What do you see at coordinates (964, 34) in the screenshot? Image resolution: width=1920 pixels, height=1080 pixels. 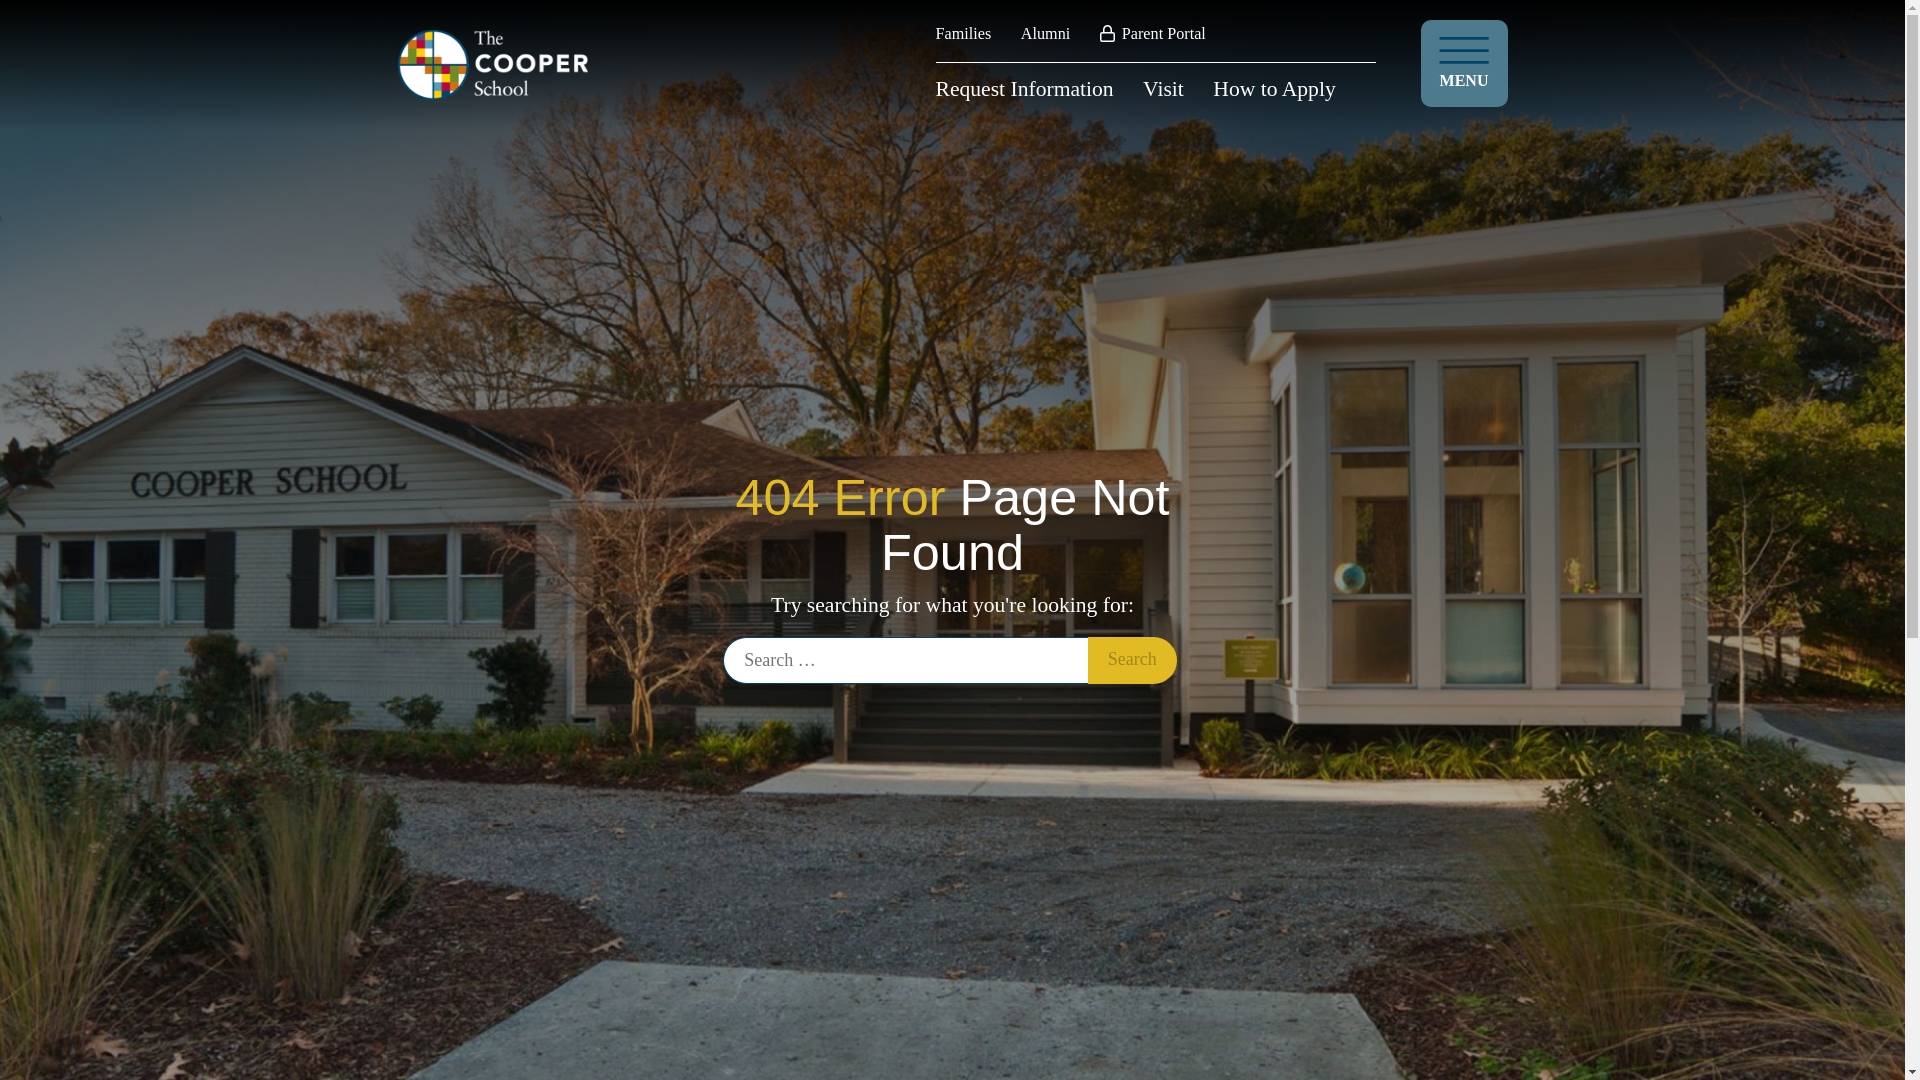 I see `Families` at bounding box center [964, 34].